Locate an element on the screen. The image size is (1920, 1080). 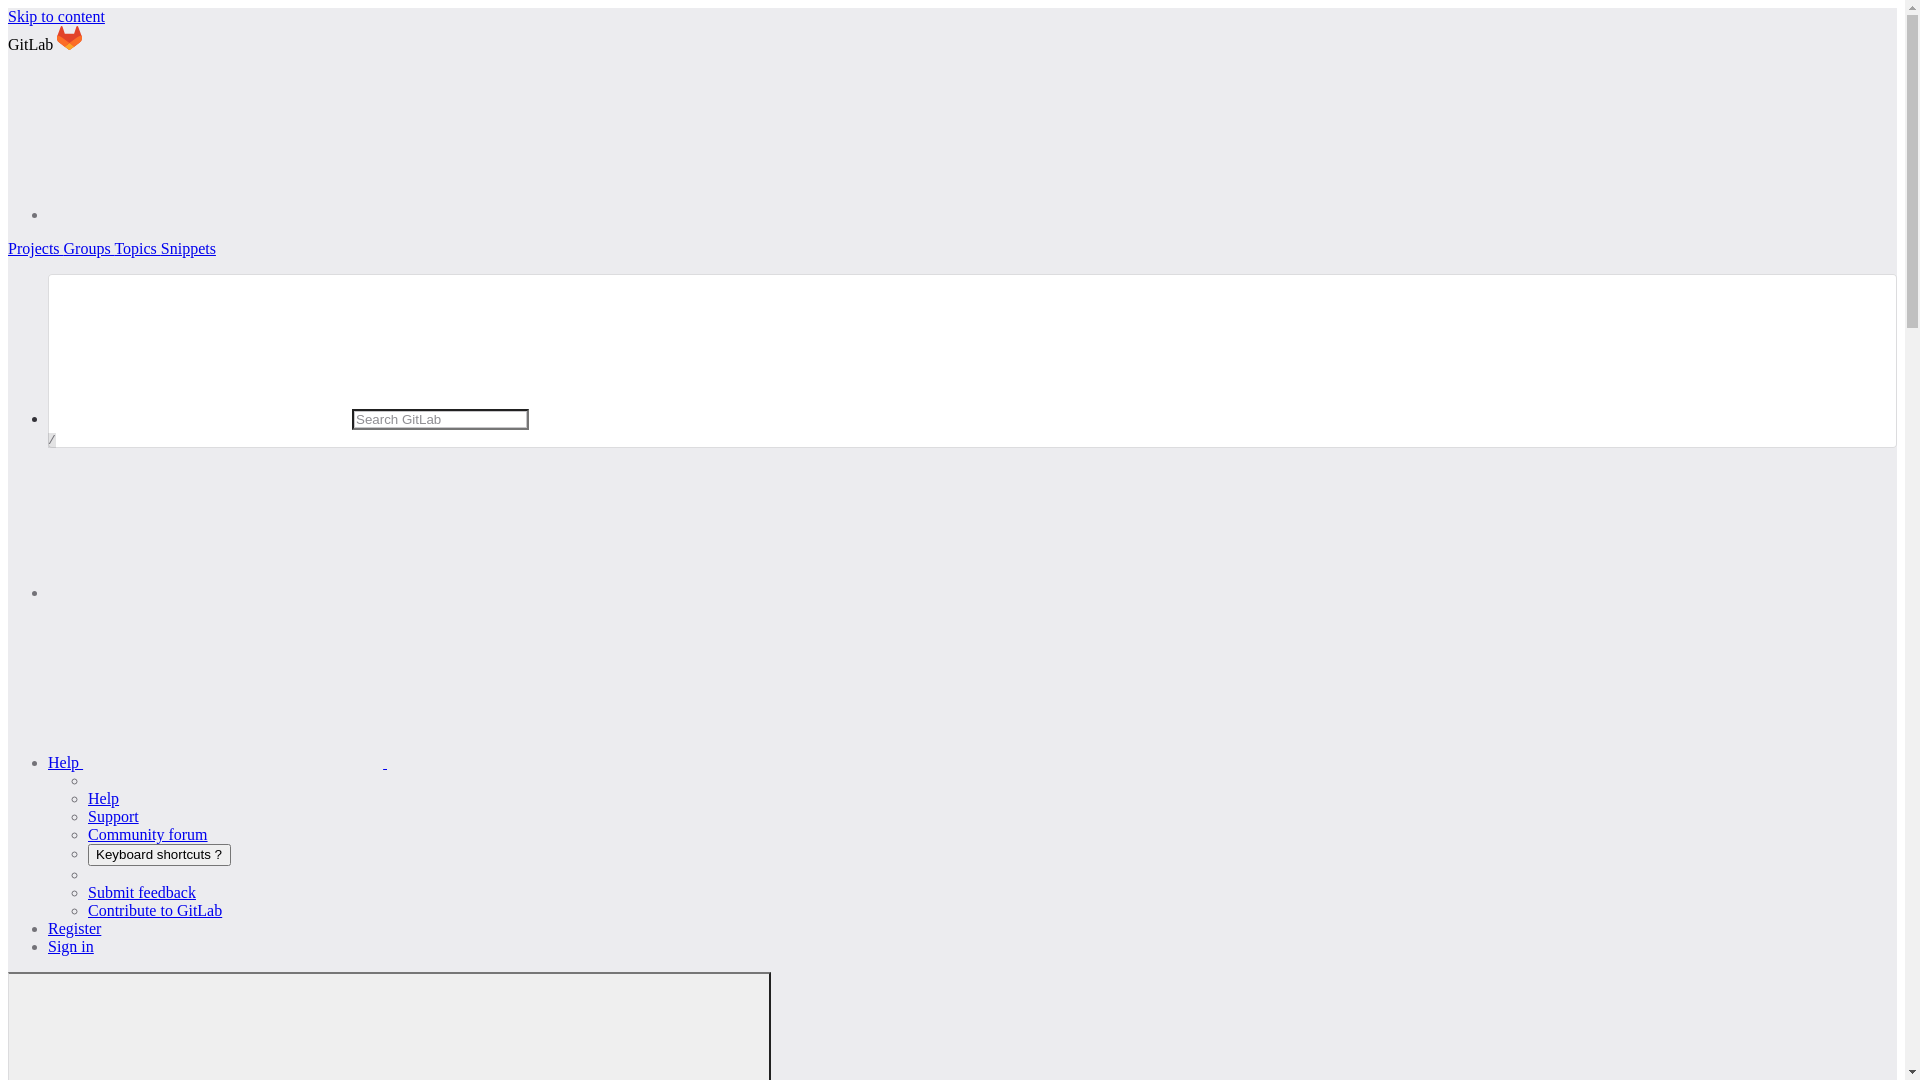
Submit feedback is located at coordinates (142, 892).